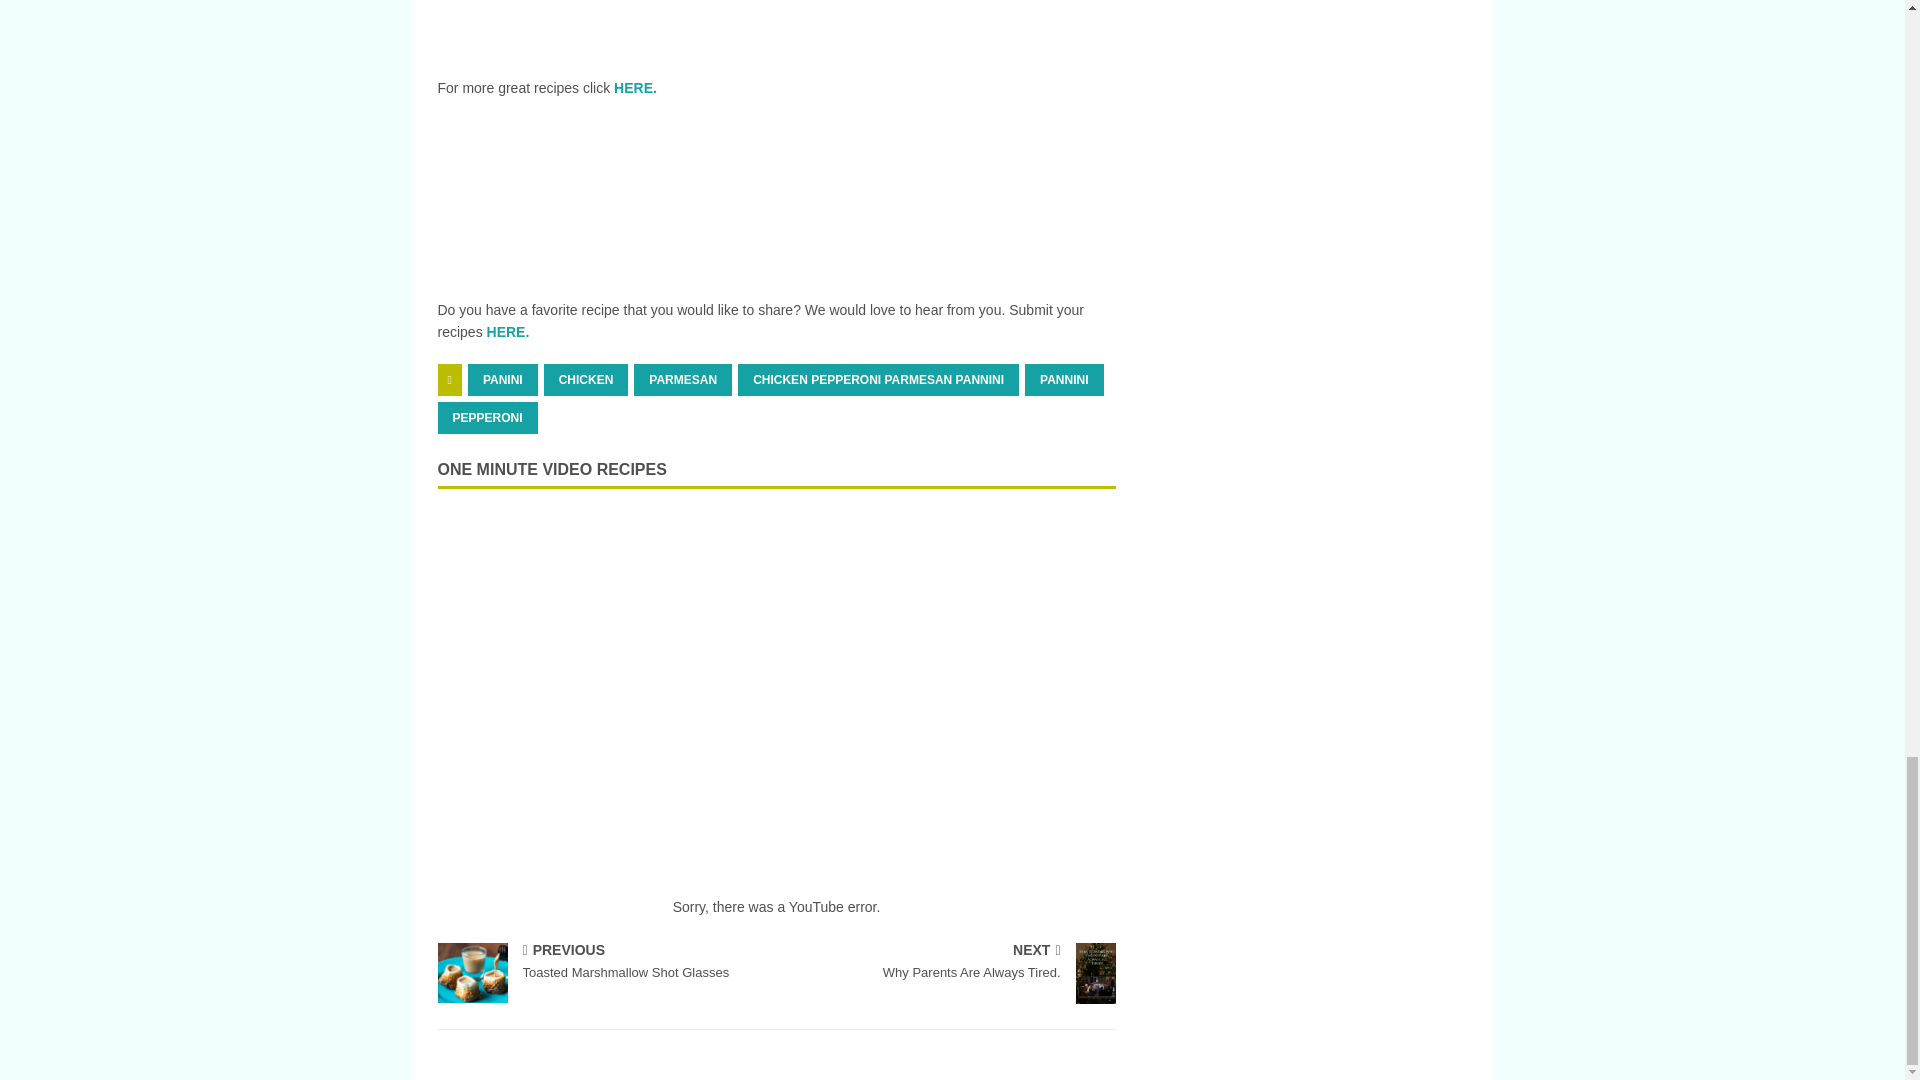 The height and width of the screenshot is (1080, 1920). Describe the element at coordinates (508, 332) in the screenshot. I see `HERE.` at that location.